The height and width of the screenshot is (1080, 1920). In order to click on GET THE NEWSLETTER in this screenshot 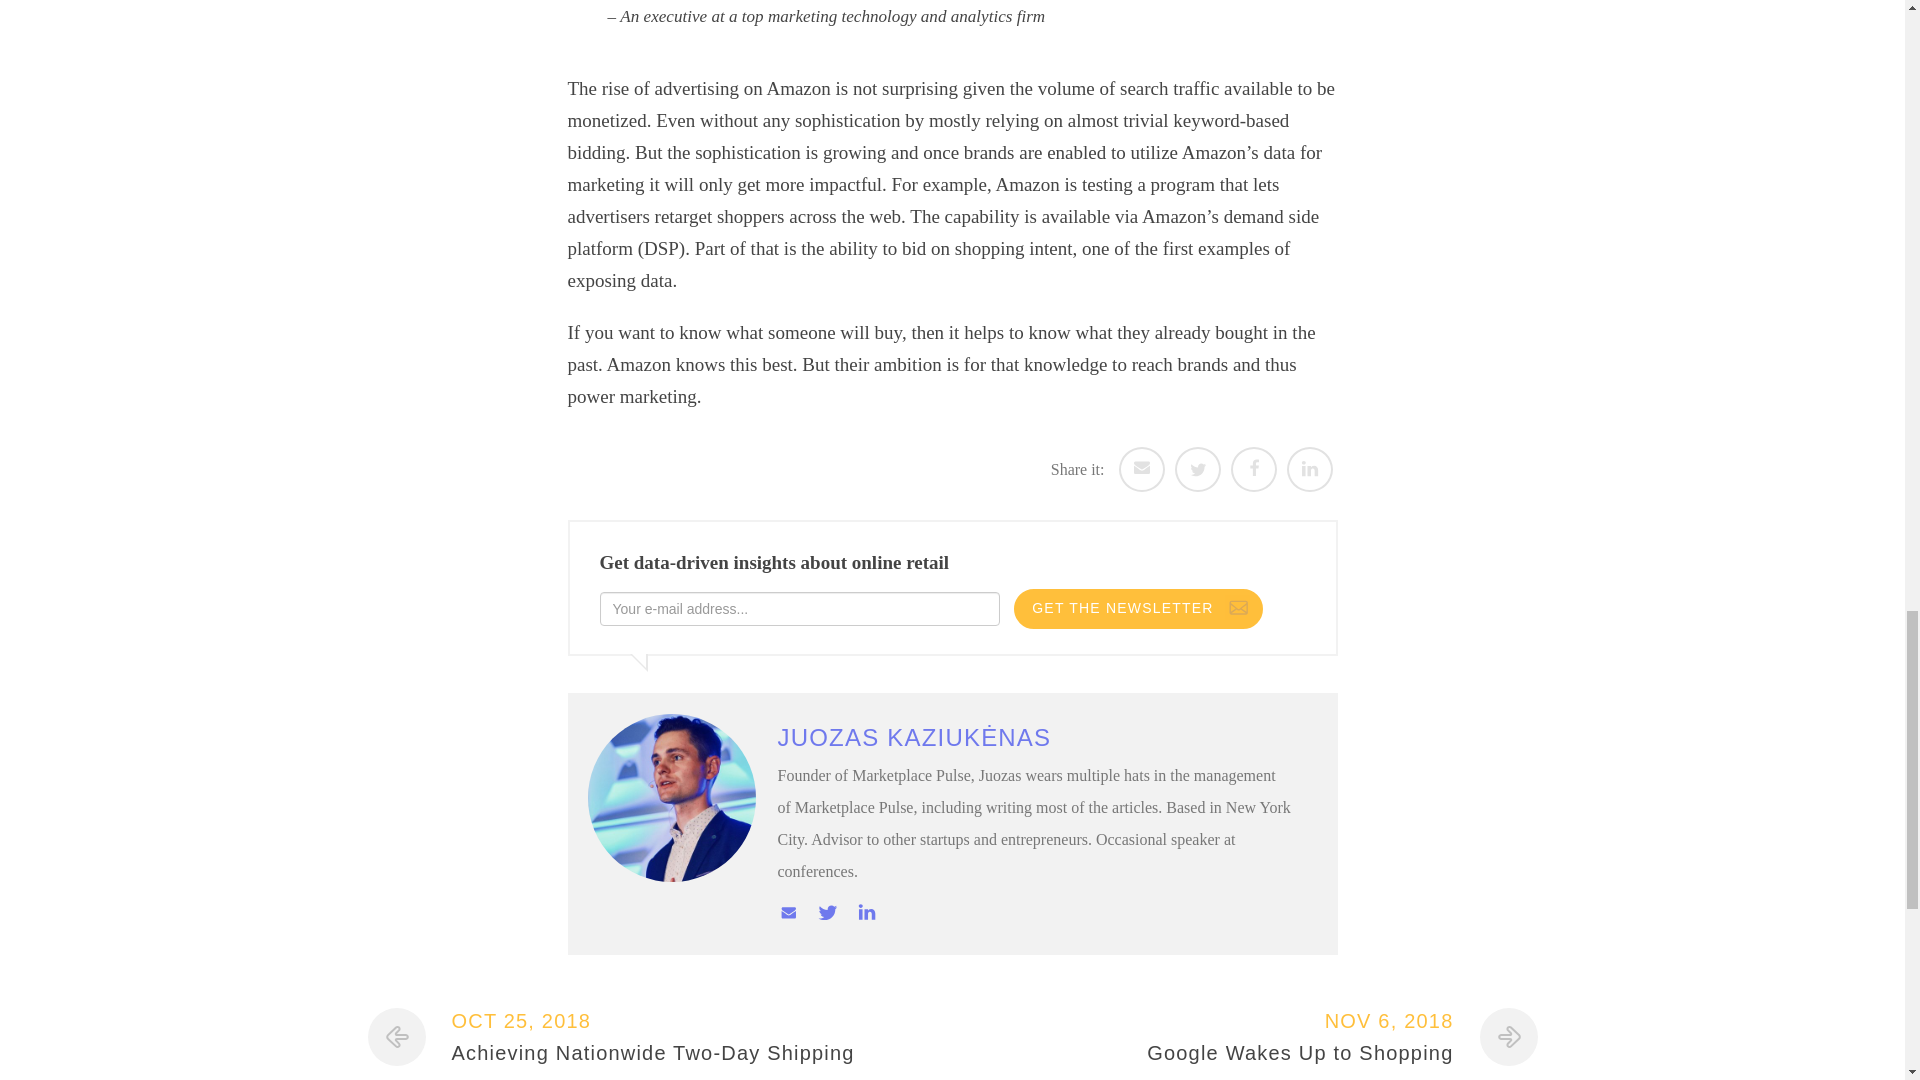, I will do `click(1244, 1032)`.